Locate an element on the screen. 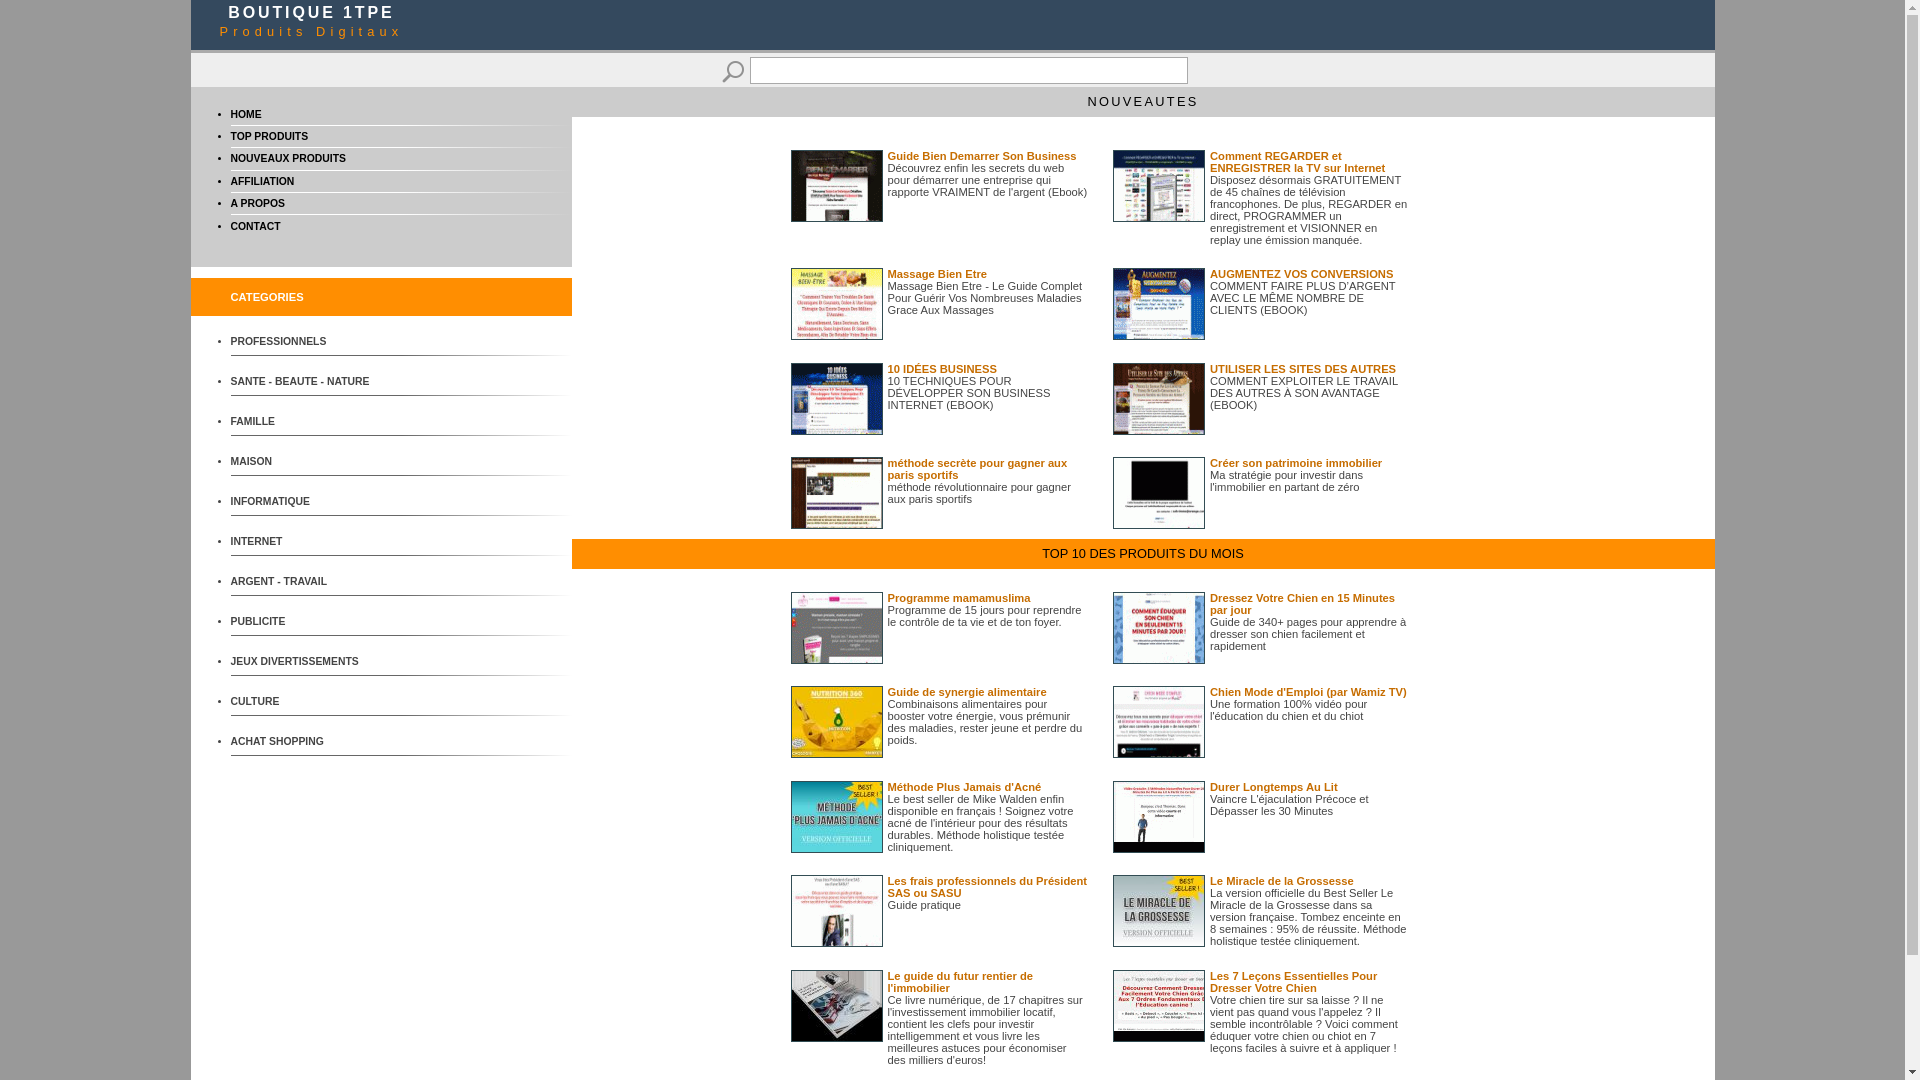  CONTACT is located at coordinates (255, 226).